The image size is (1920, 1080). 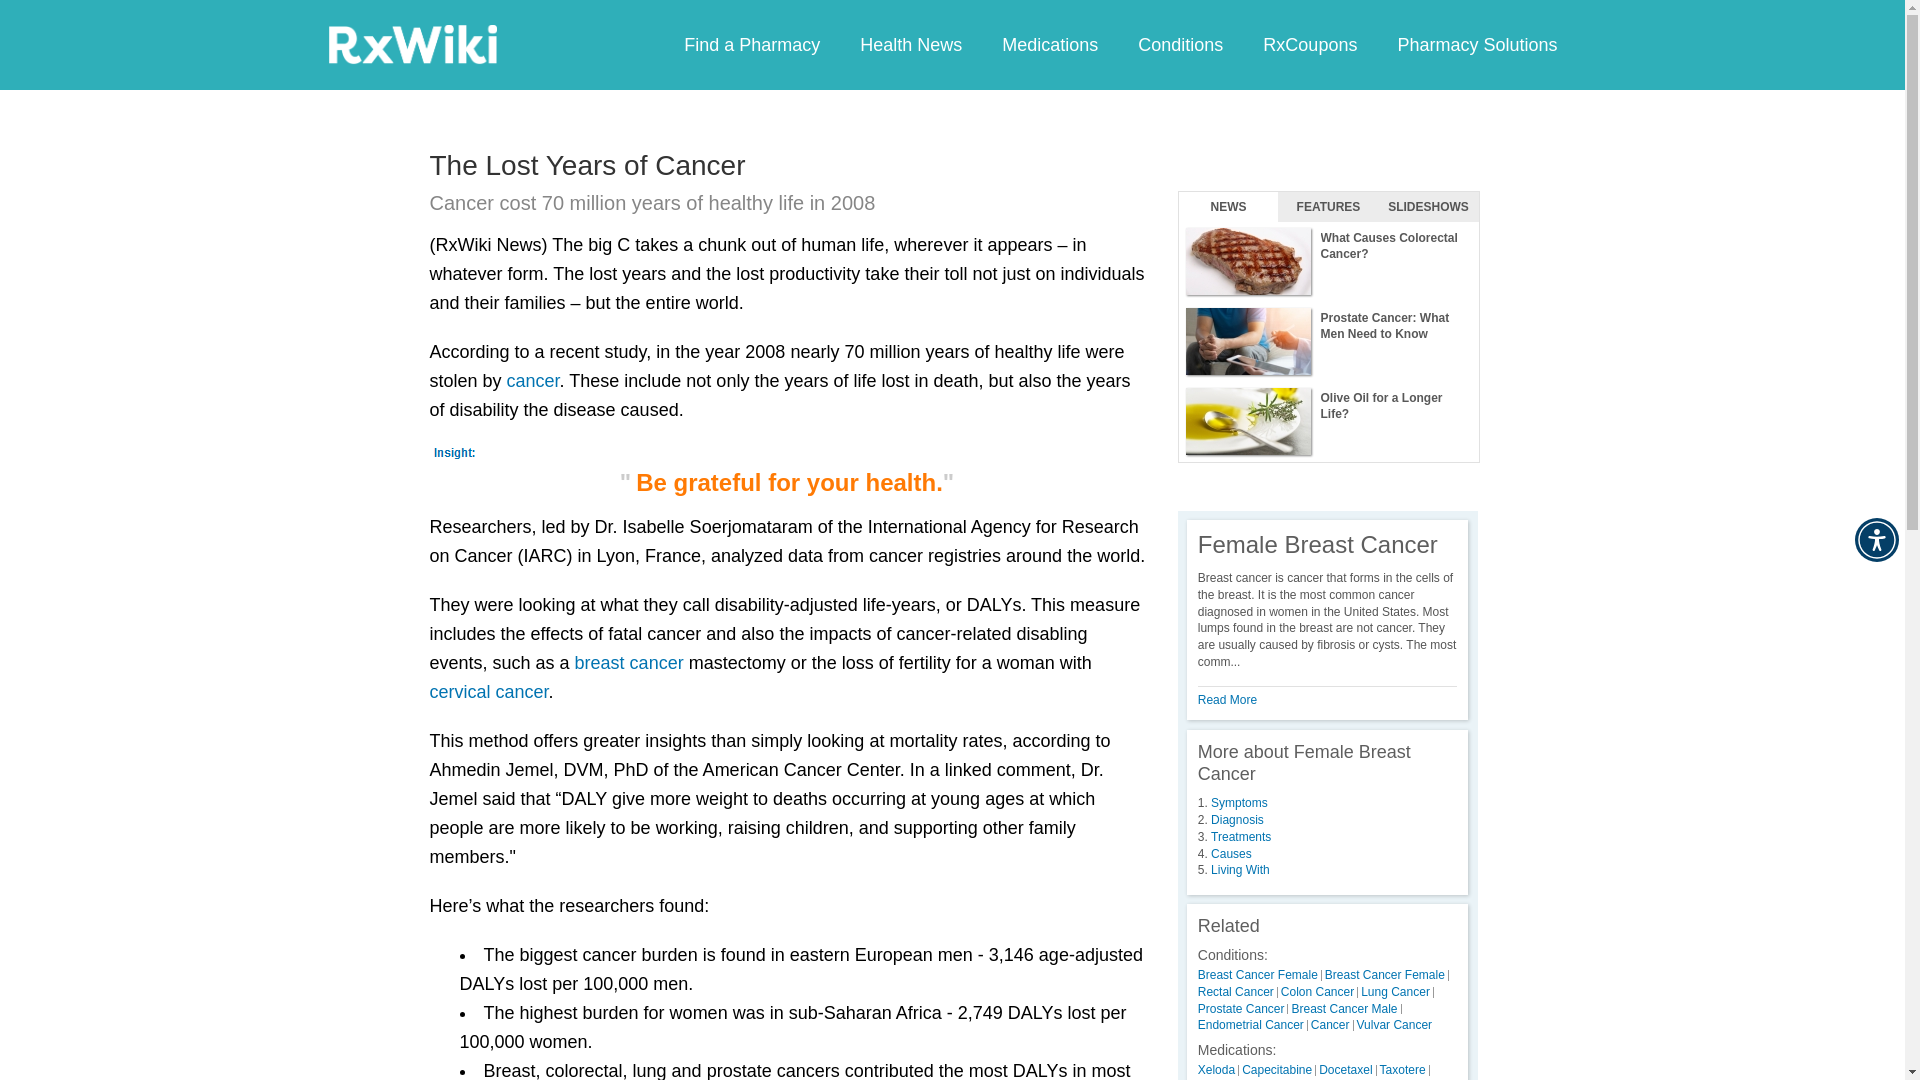 I want to click on Conditions, so click(x=1180, y=44).